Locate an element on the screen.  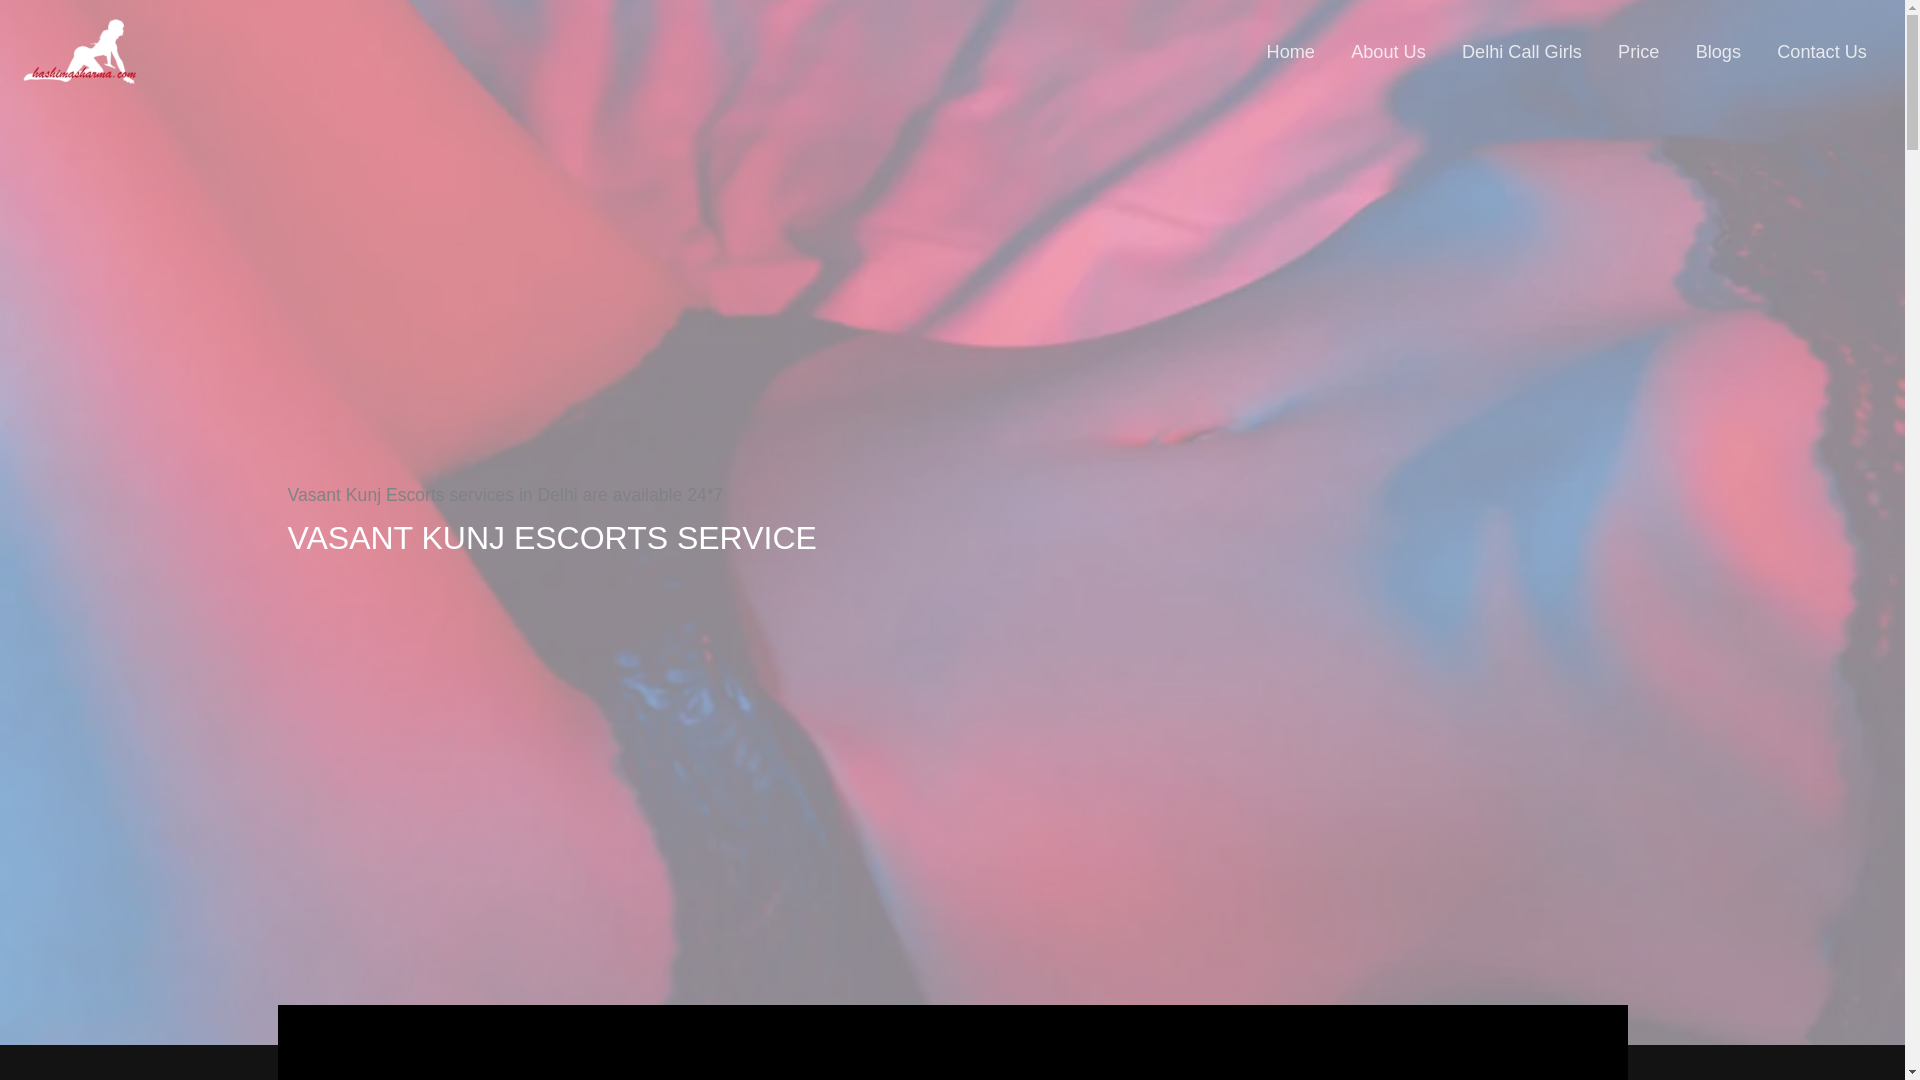
Contact Us is located at coordinates (1822, 52).